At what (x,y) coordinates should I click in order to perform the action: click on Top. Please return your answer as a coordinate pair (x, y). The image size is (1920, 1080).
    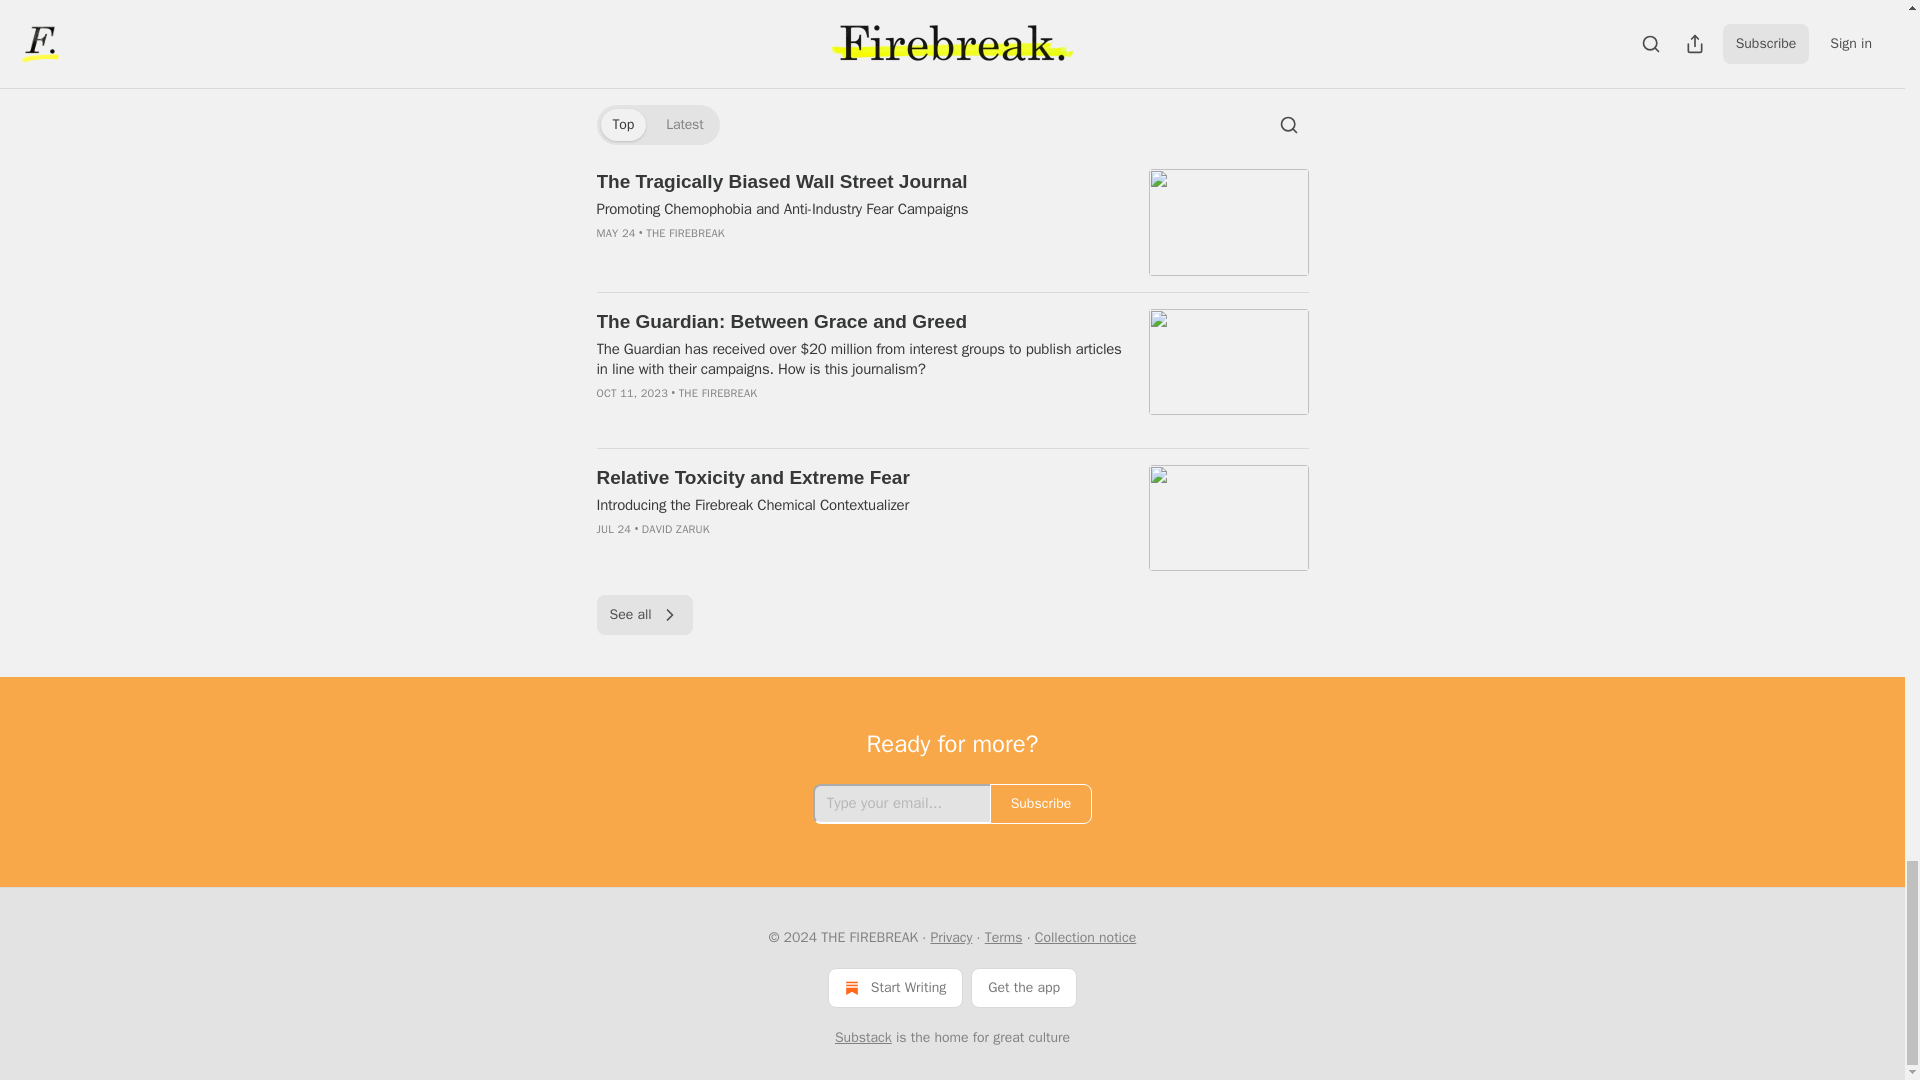
    Looking at the image, I should click on (622, 125).